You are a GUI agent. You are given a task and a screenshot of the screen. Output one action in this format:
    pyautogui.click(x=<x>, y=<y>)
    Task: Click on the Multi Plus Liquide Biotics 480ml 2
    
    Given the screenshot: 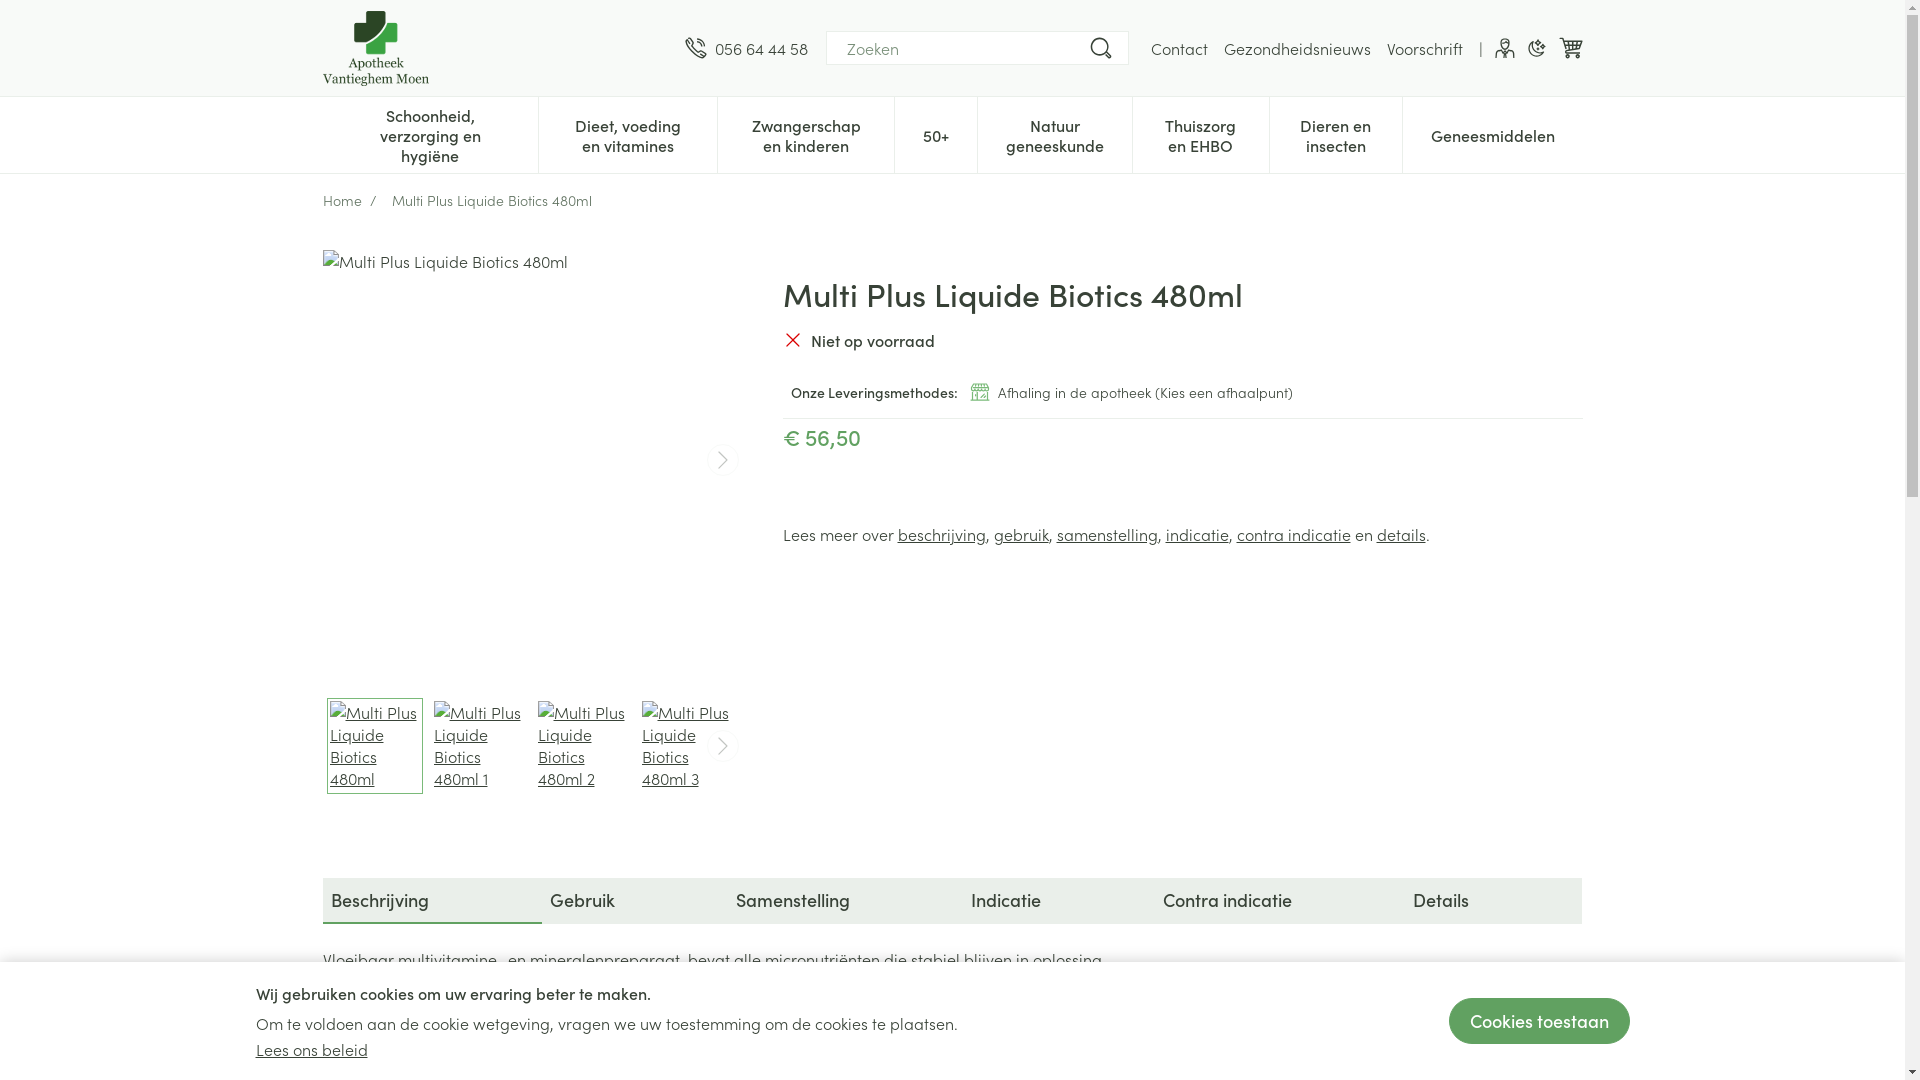 What is the action you would take?
    pyautogui.click(x=583, y=746)
    